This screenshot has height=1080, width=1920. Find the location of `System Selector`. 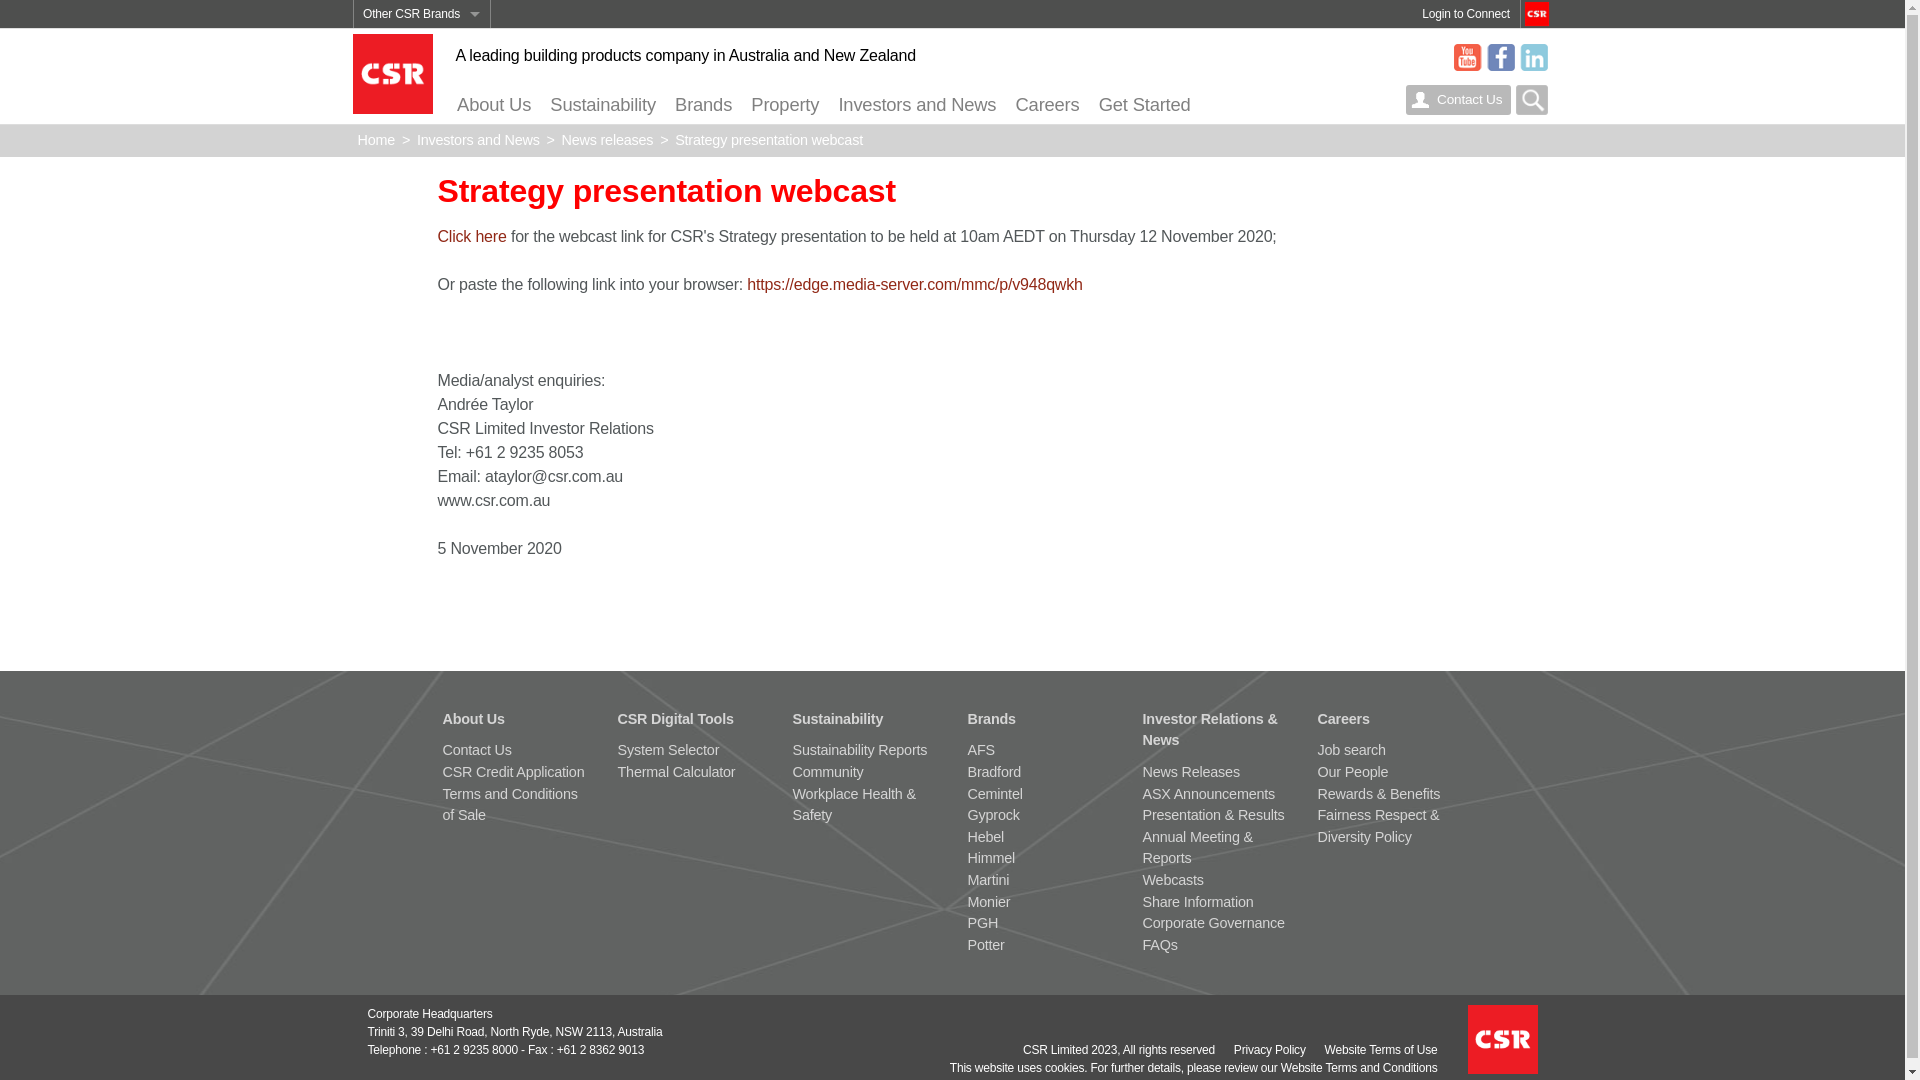

System Selector is located at coordinates (669, 750).